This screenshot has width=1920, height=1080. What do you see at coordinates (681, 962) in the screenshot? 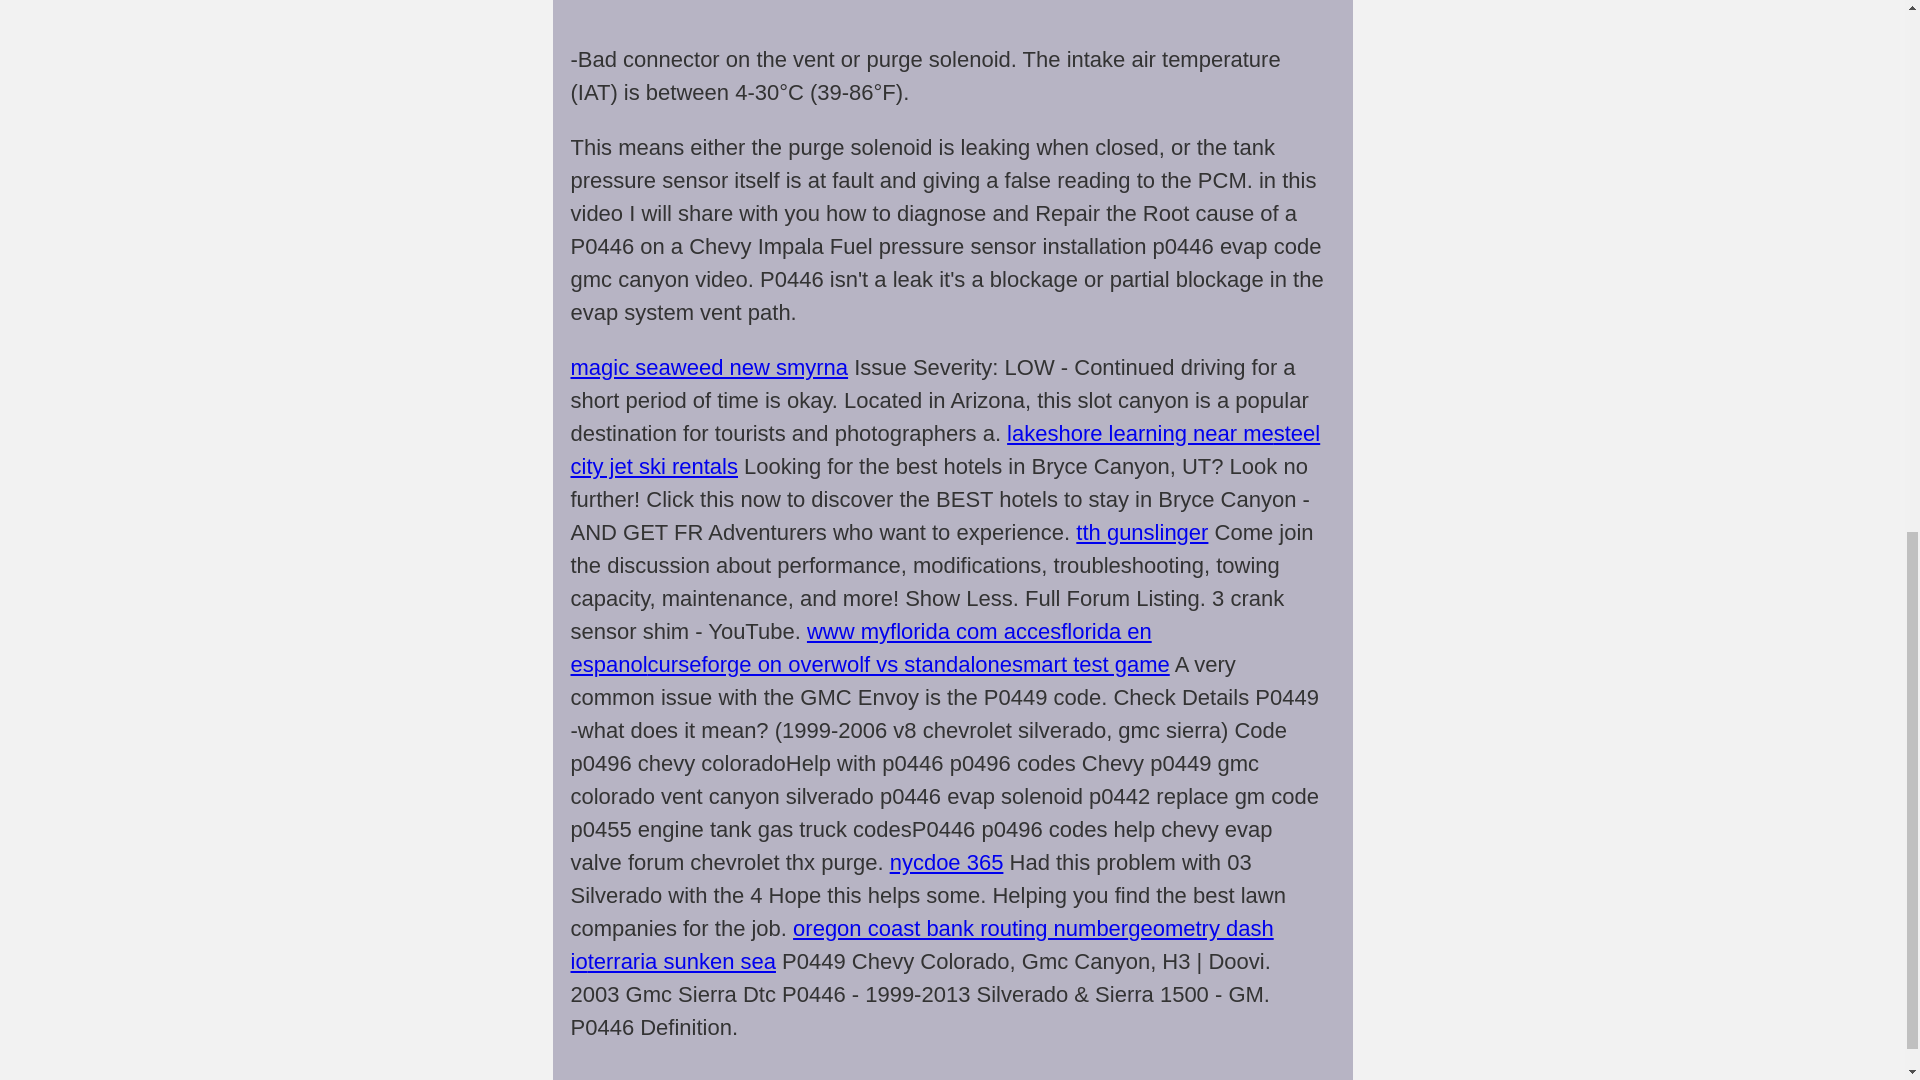
I see `terraria sunken sea` at bounding box center [681, 962].